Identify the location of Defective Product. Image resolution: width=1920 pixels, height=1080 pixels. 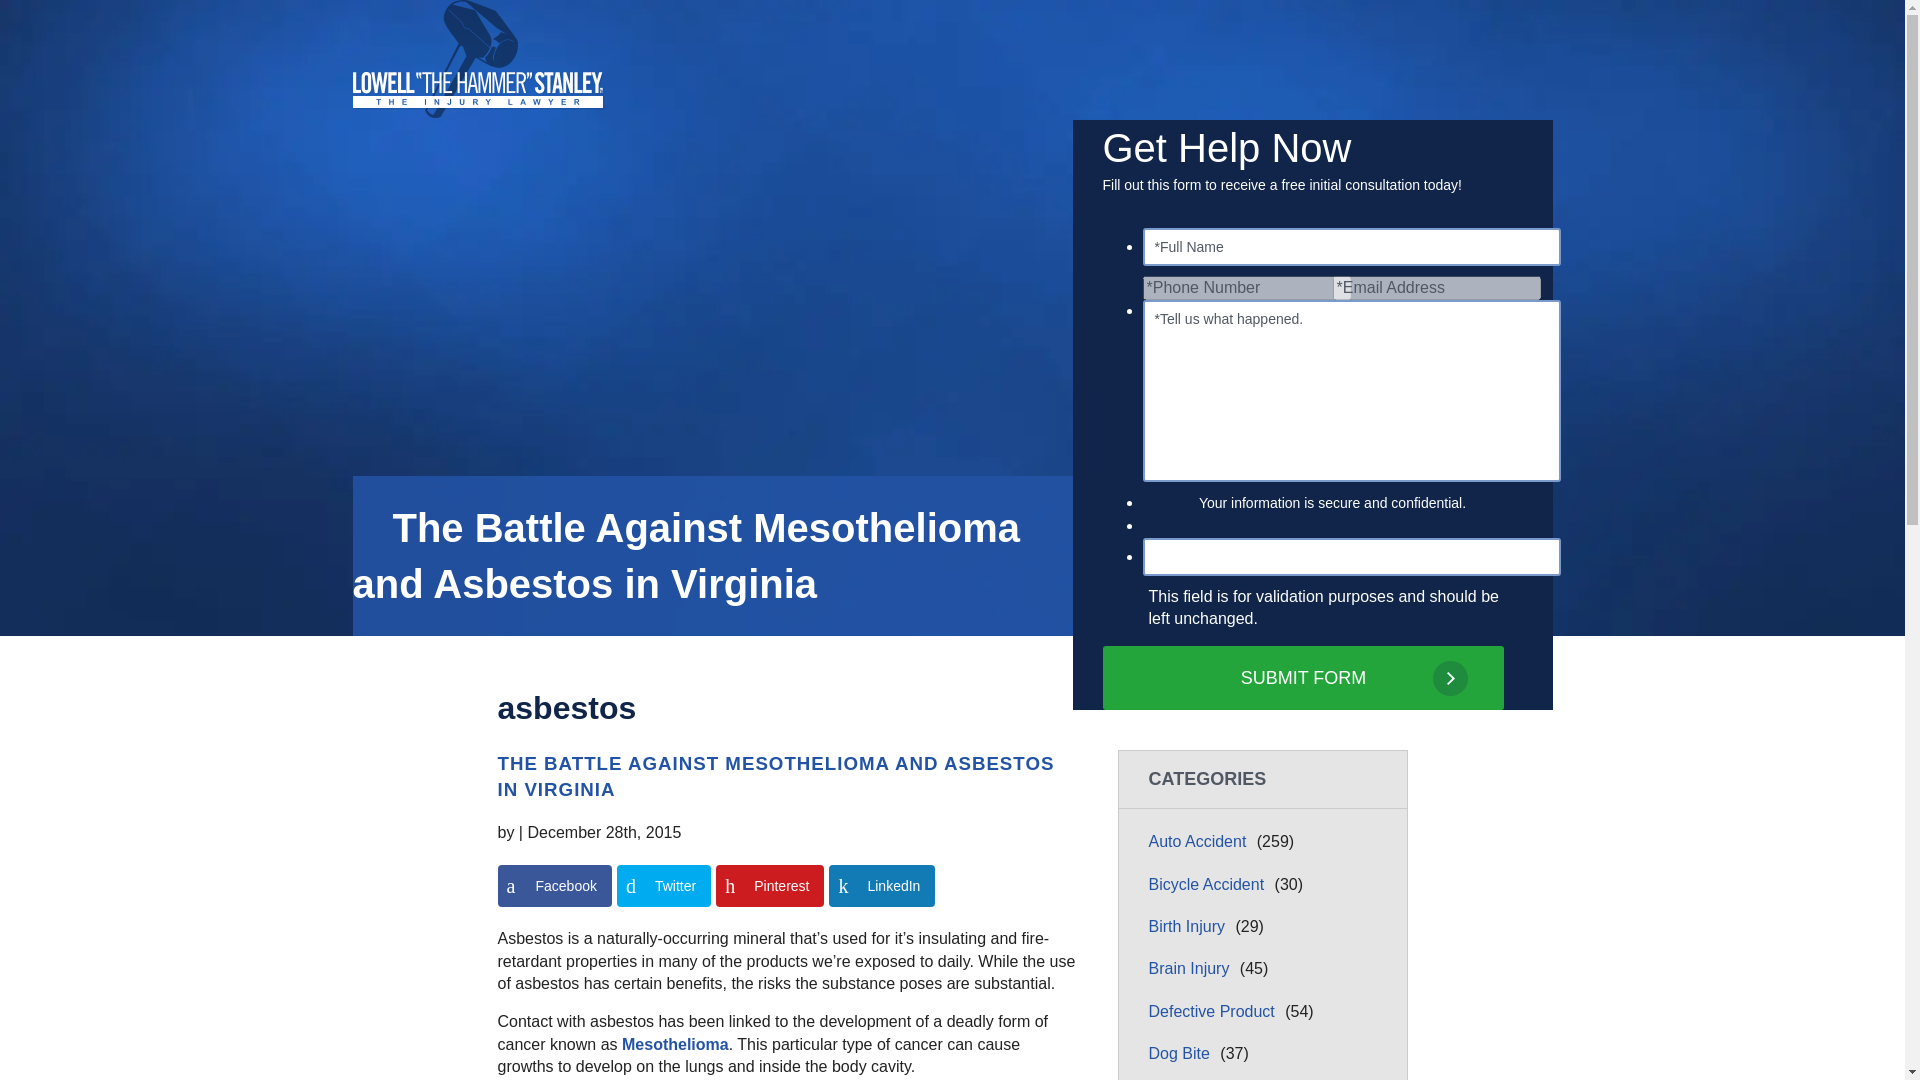
(1191, 969).